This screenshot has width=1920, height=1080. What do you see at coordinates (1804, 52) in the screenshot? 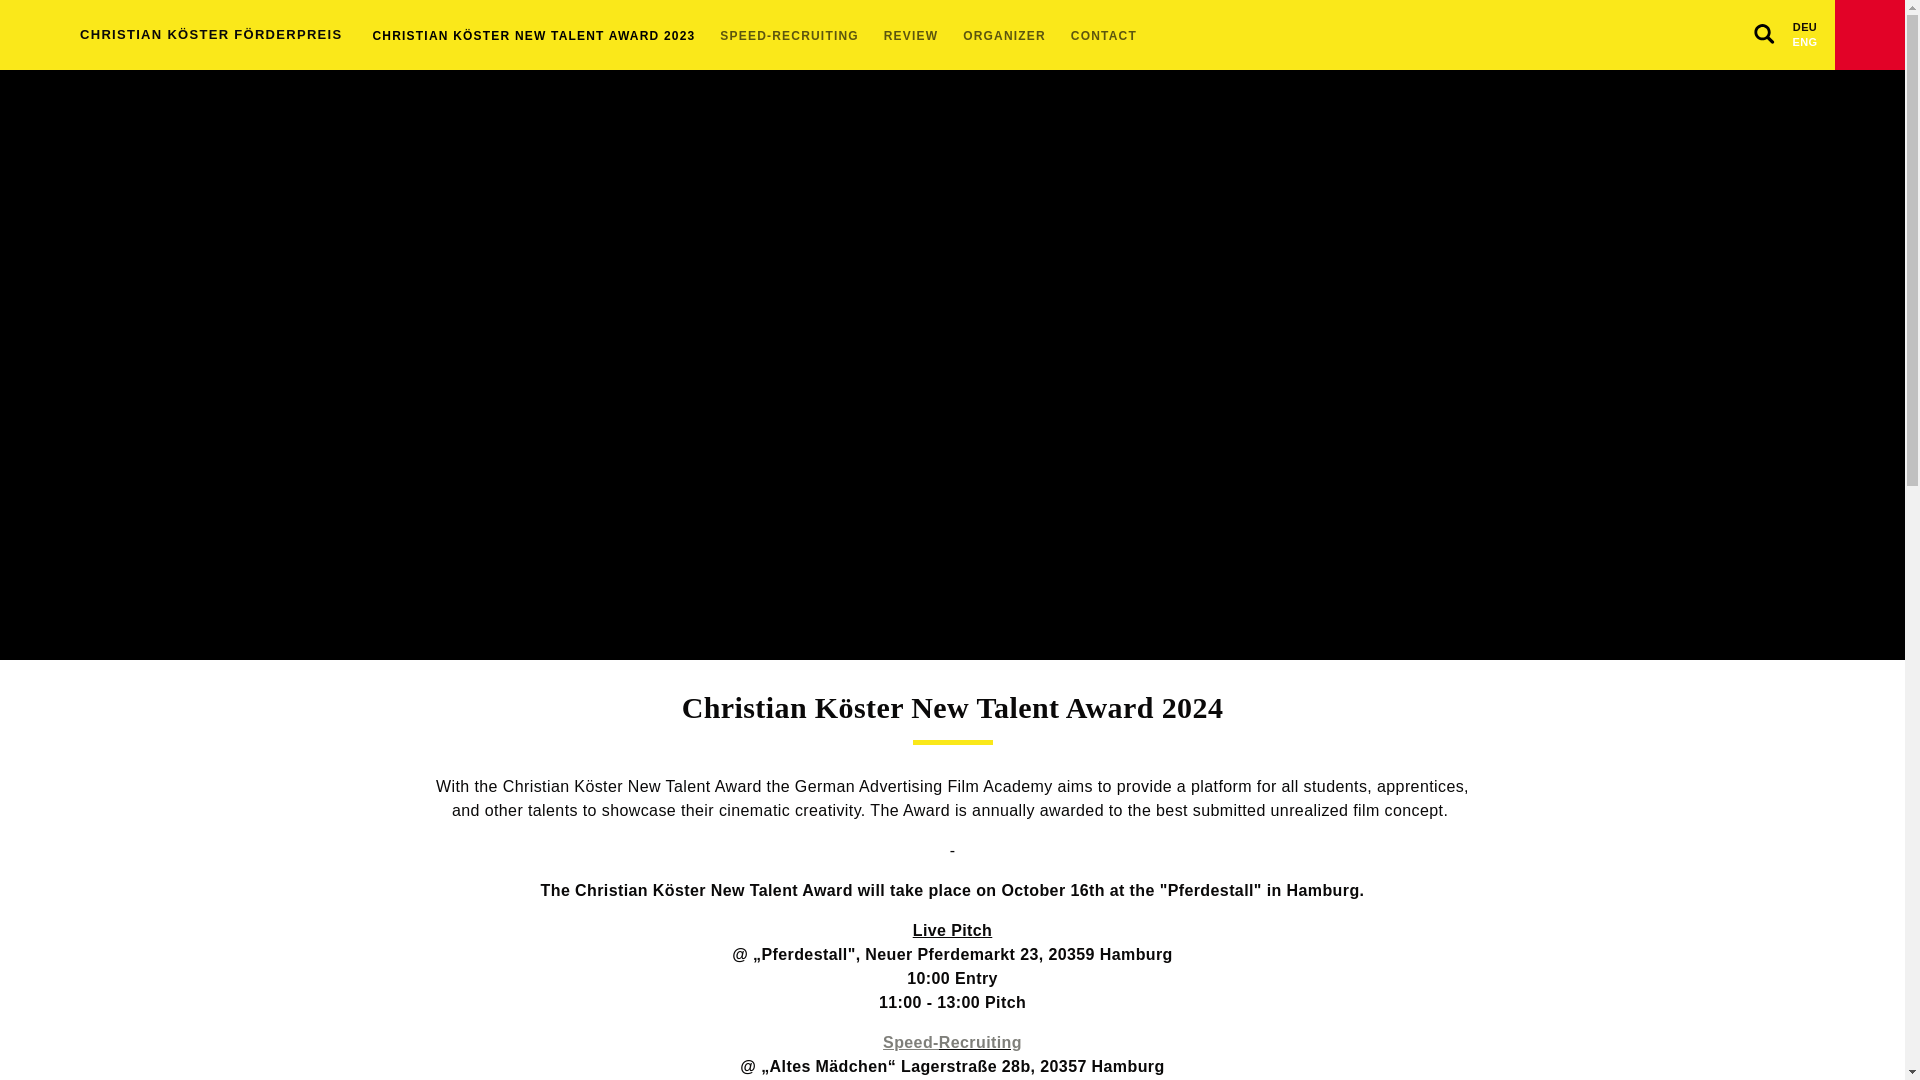
I see `English` at bounding box center [1804, 52].